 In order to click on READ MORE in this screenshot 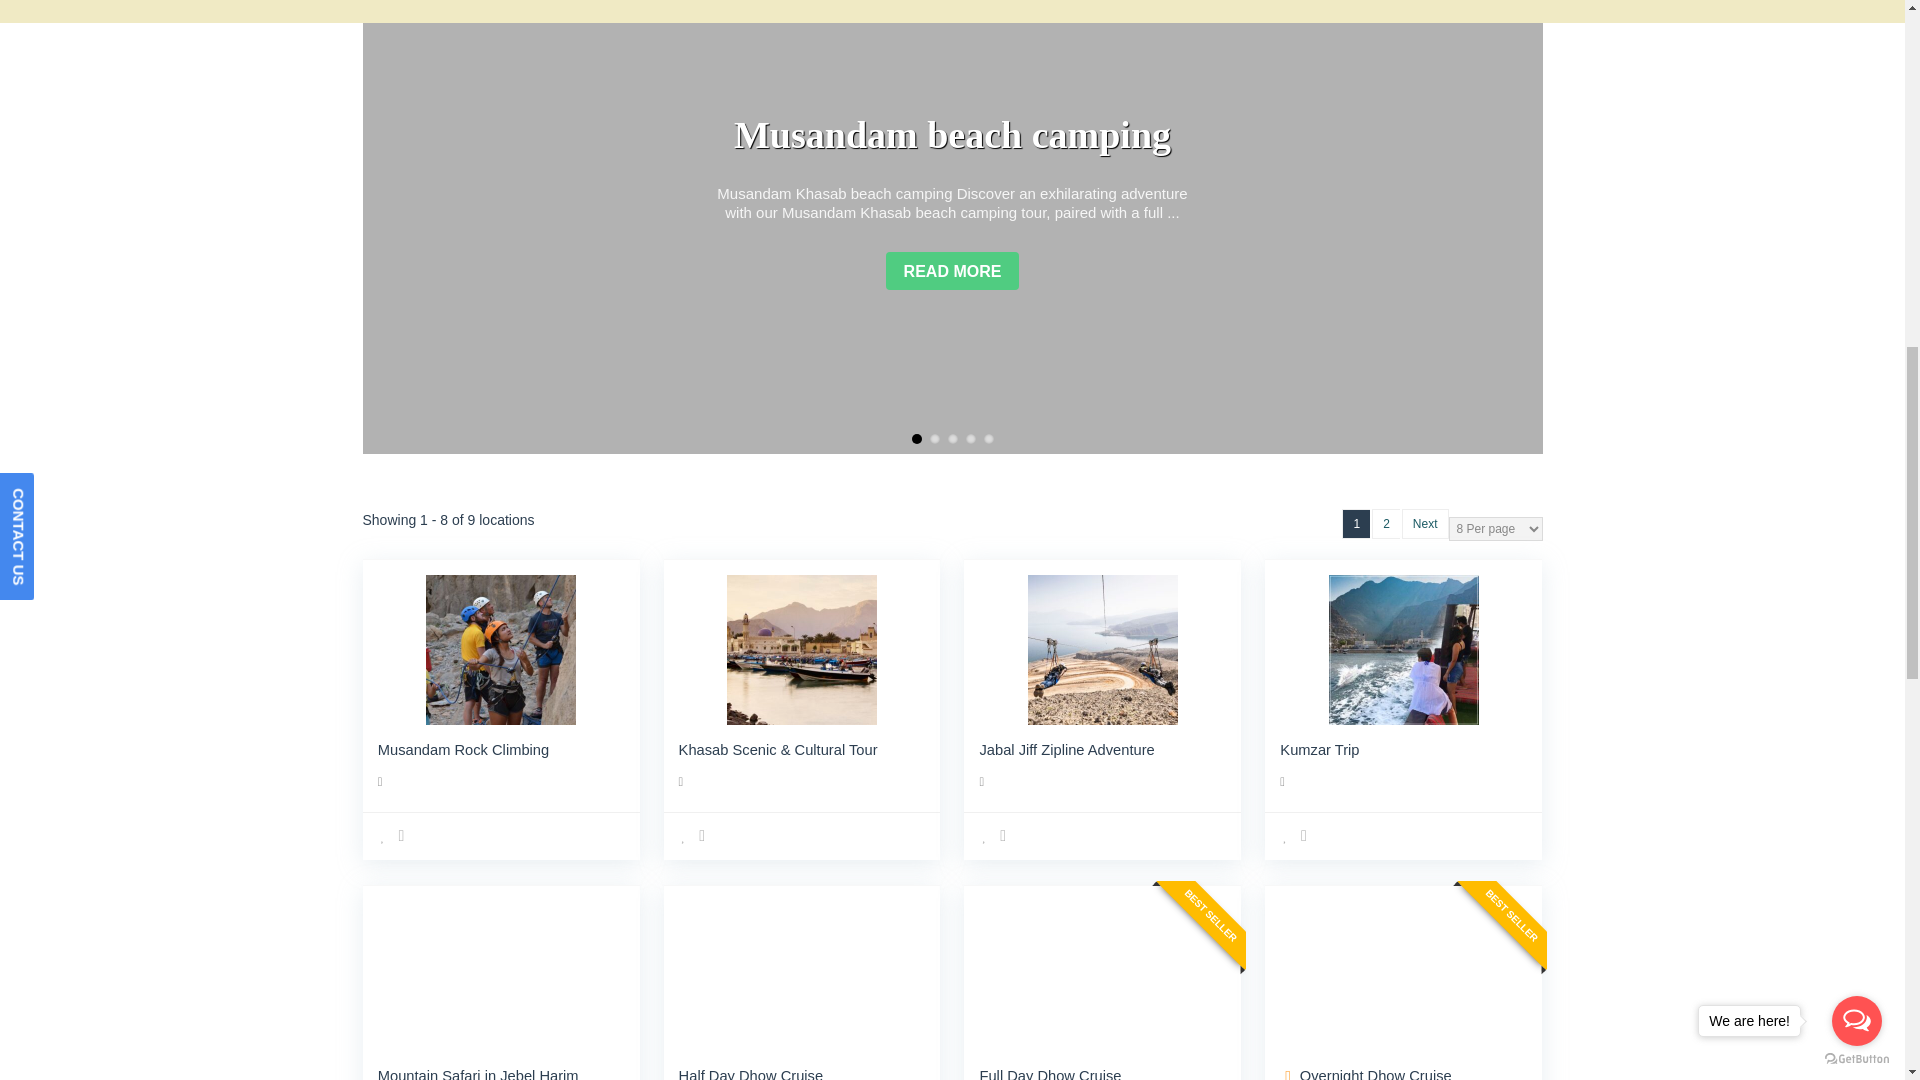, I will do `click(952, 270)`.